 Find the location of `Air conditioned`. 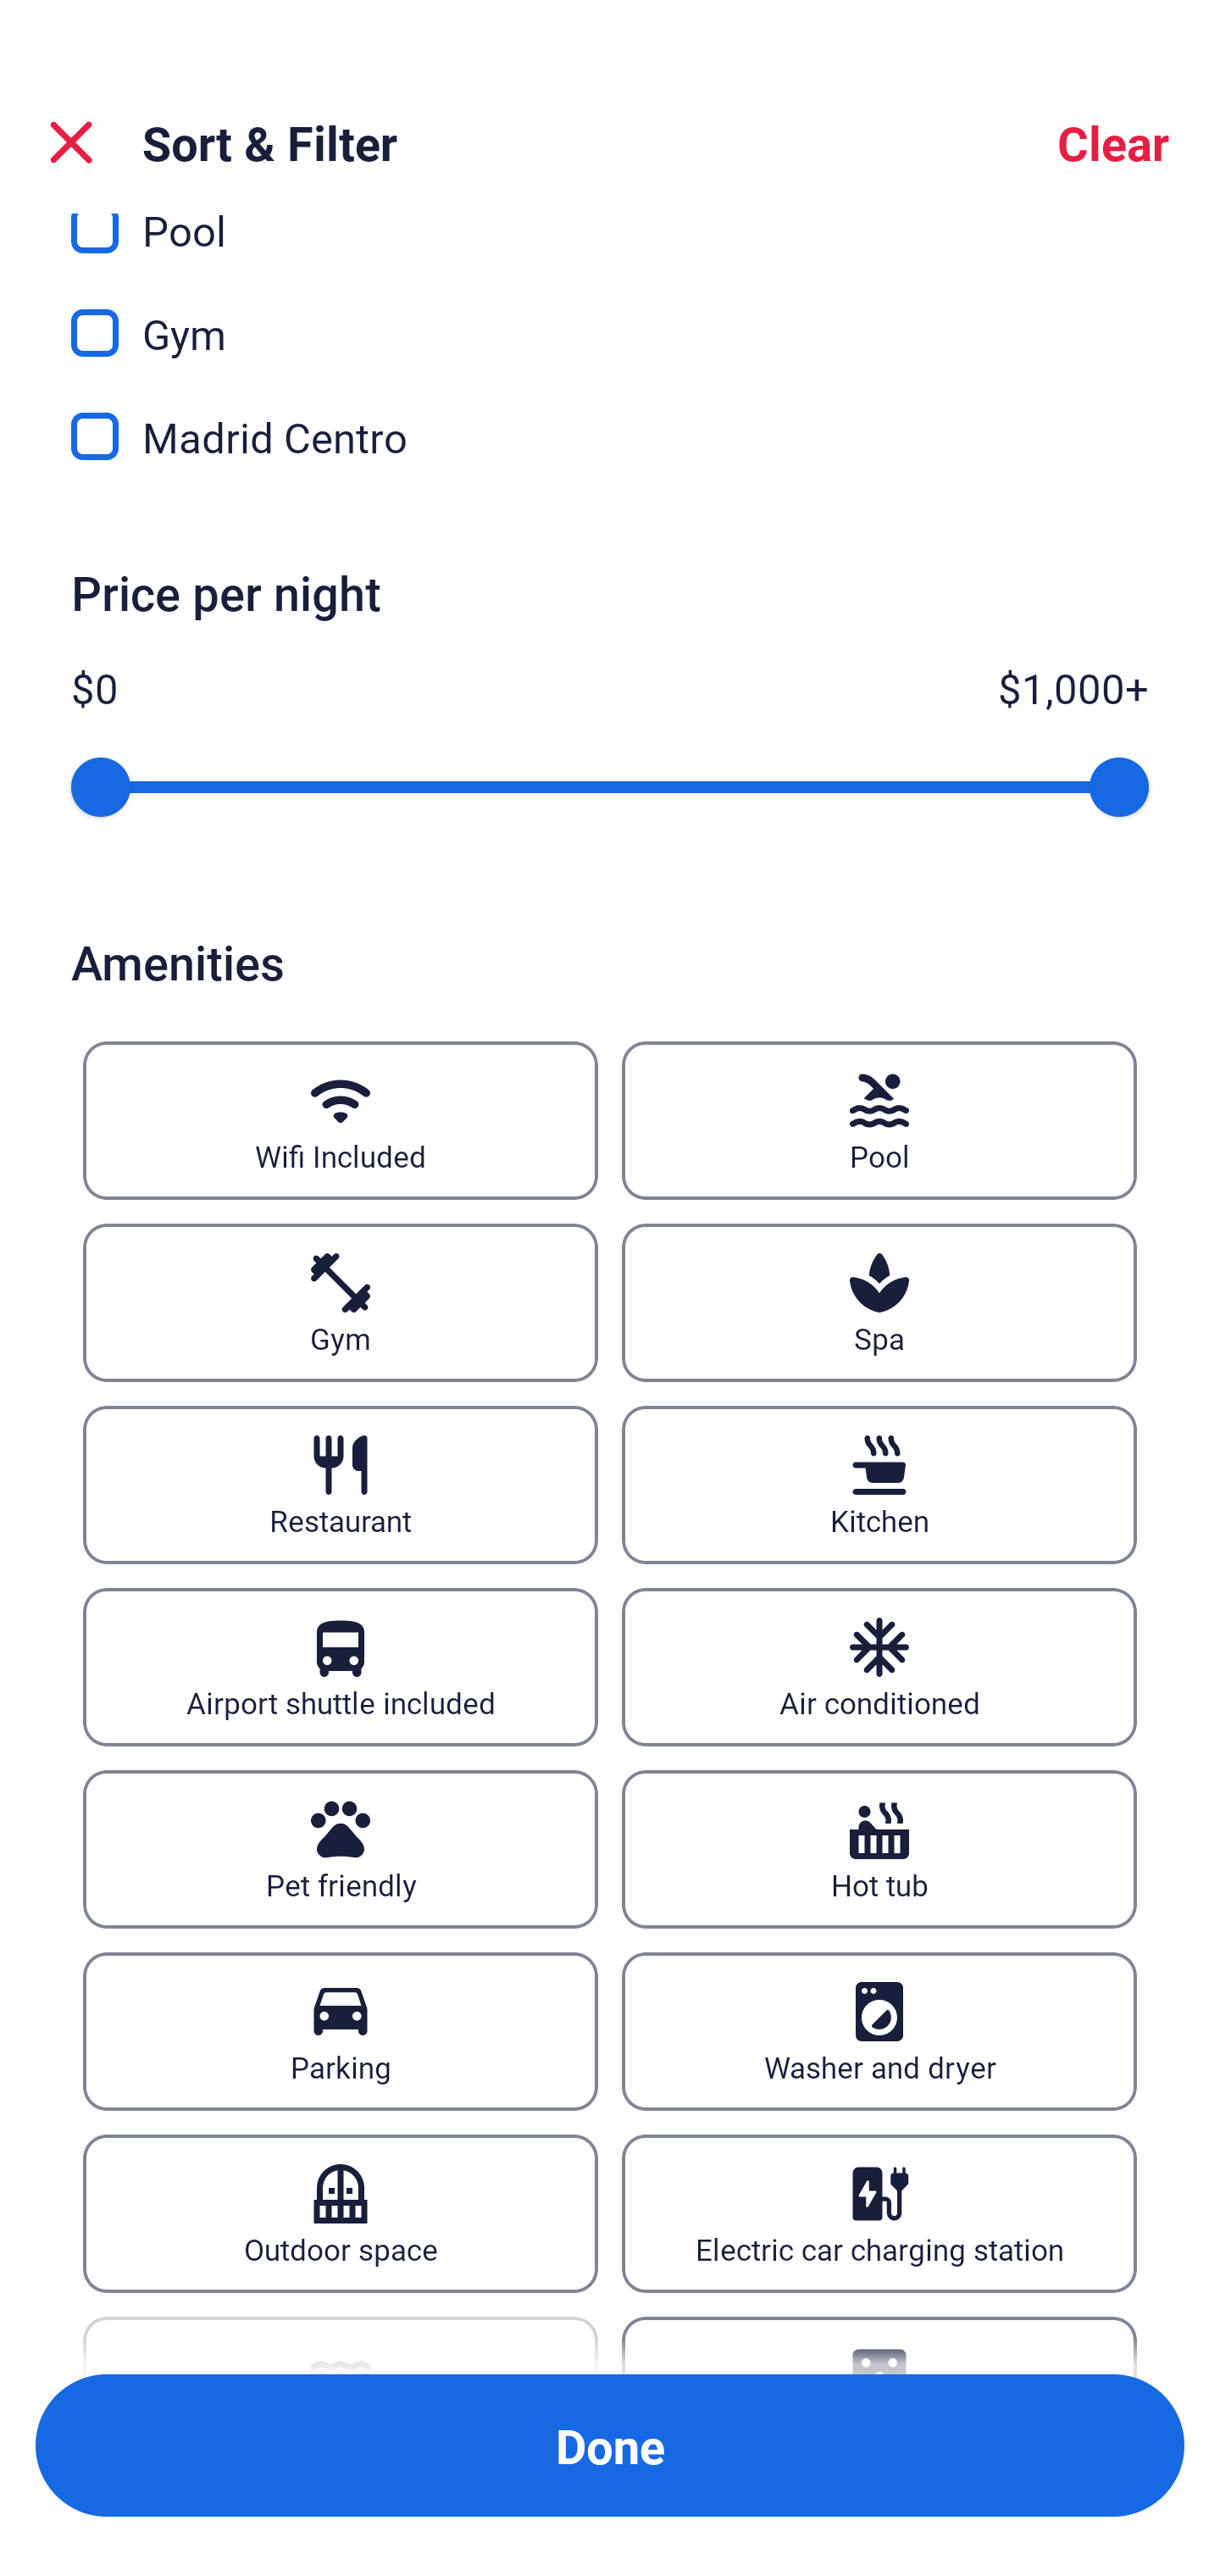

Air conditioned is located at coordinates (879, 1666).